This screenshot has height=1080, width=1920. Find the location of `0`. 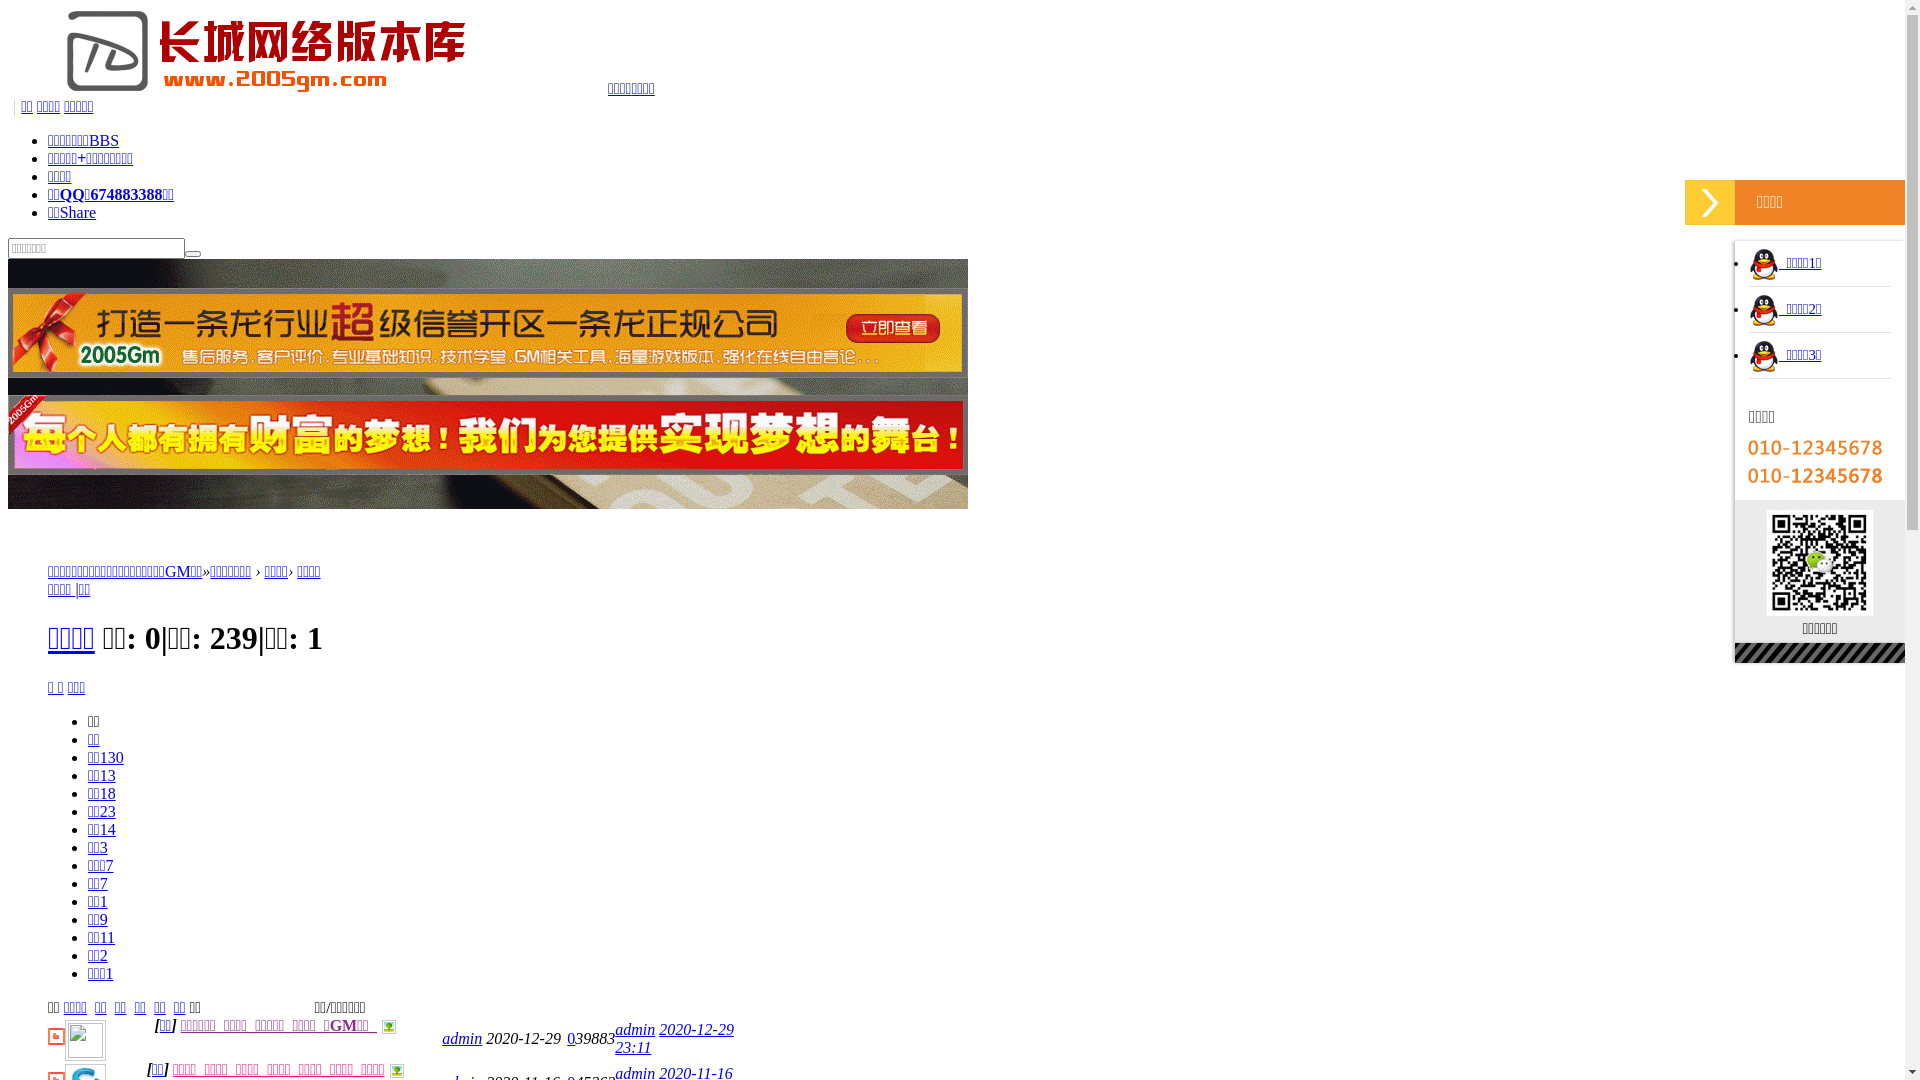

0 is located at coordinates (571, 1038).